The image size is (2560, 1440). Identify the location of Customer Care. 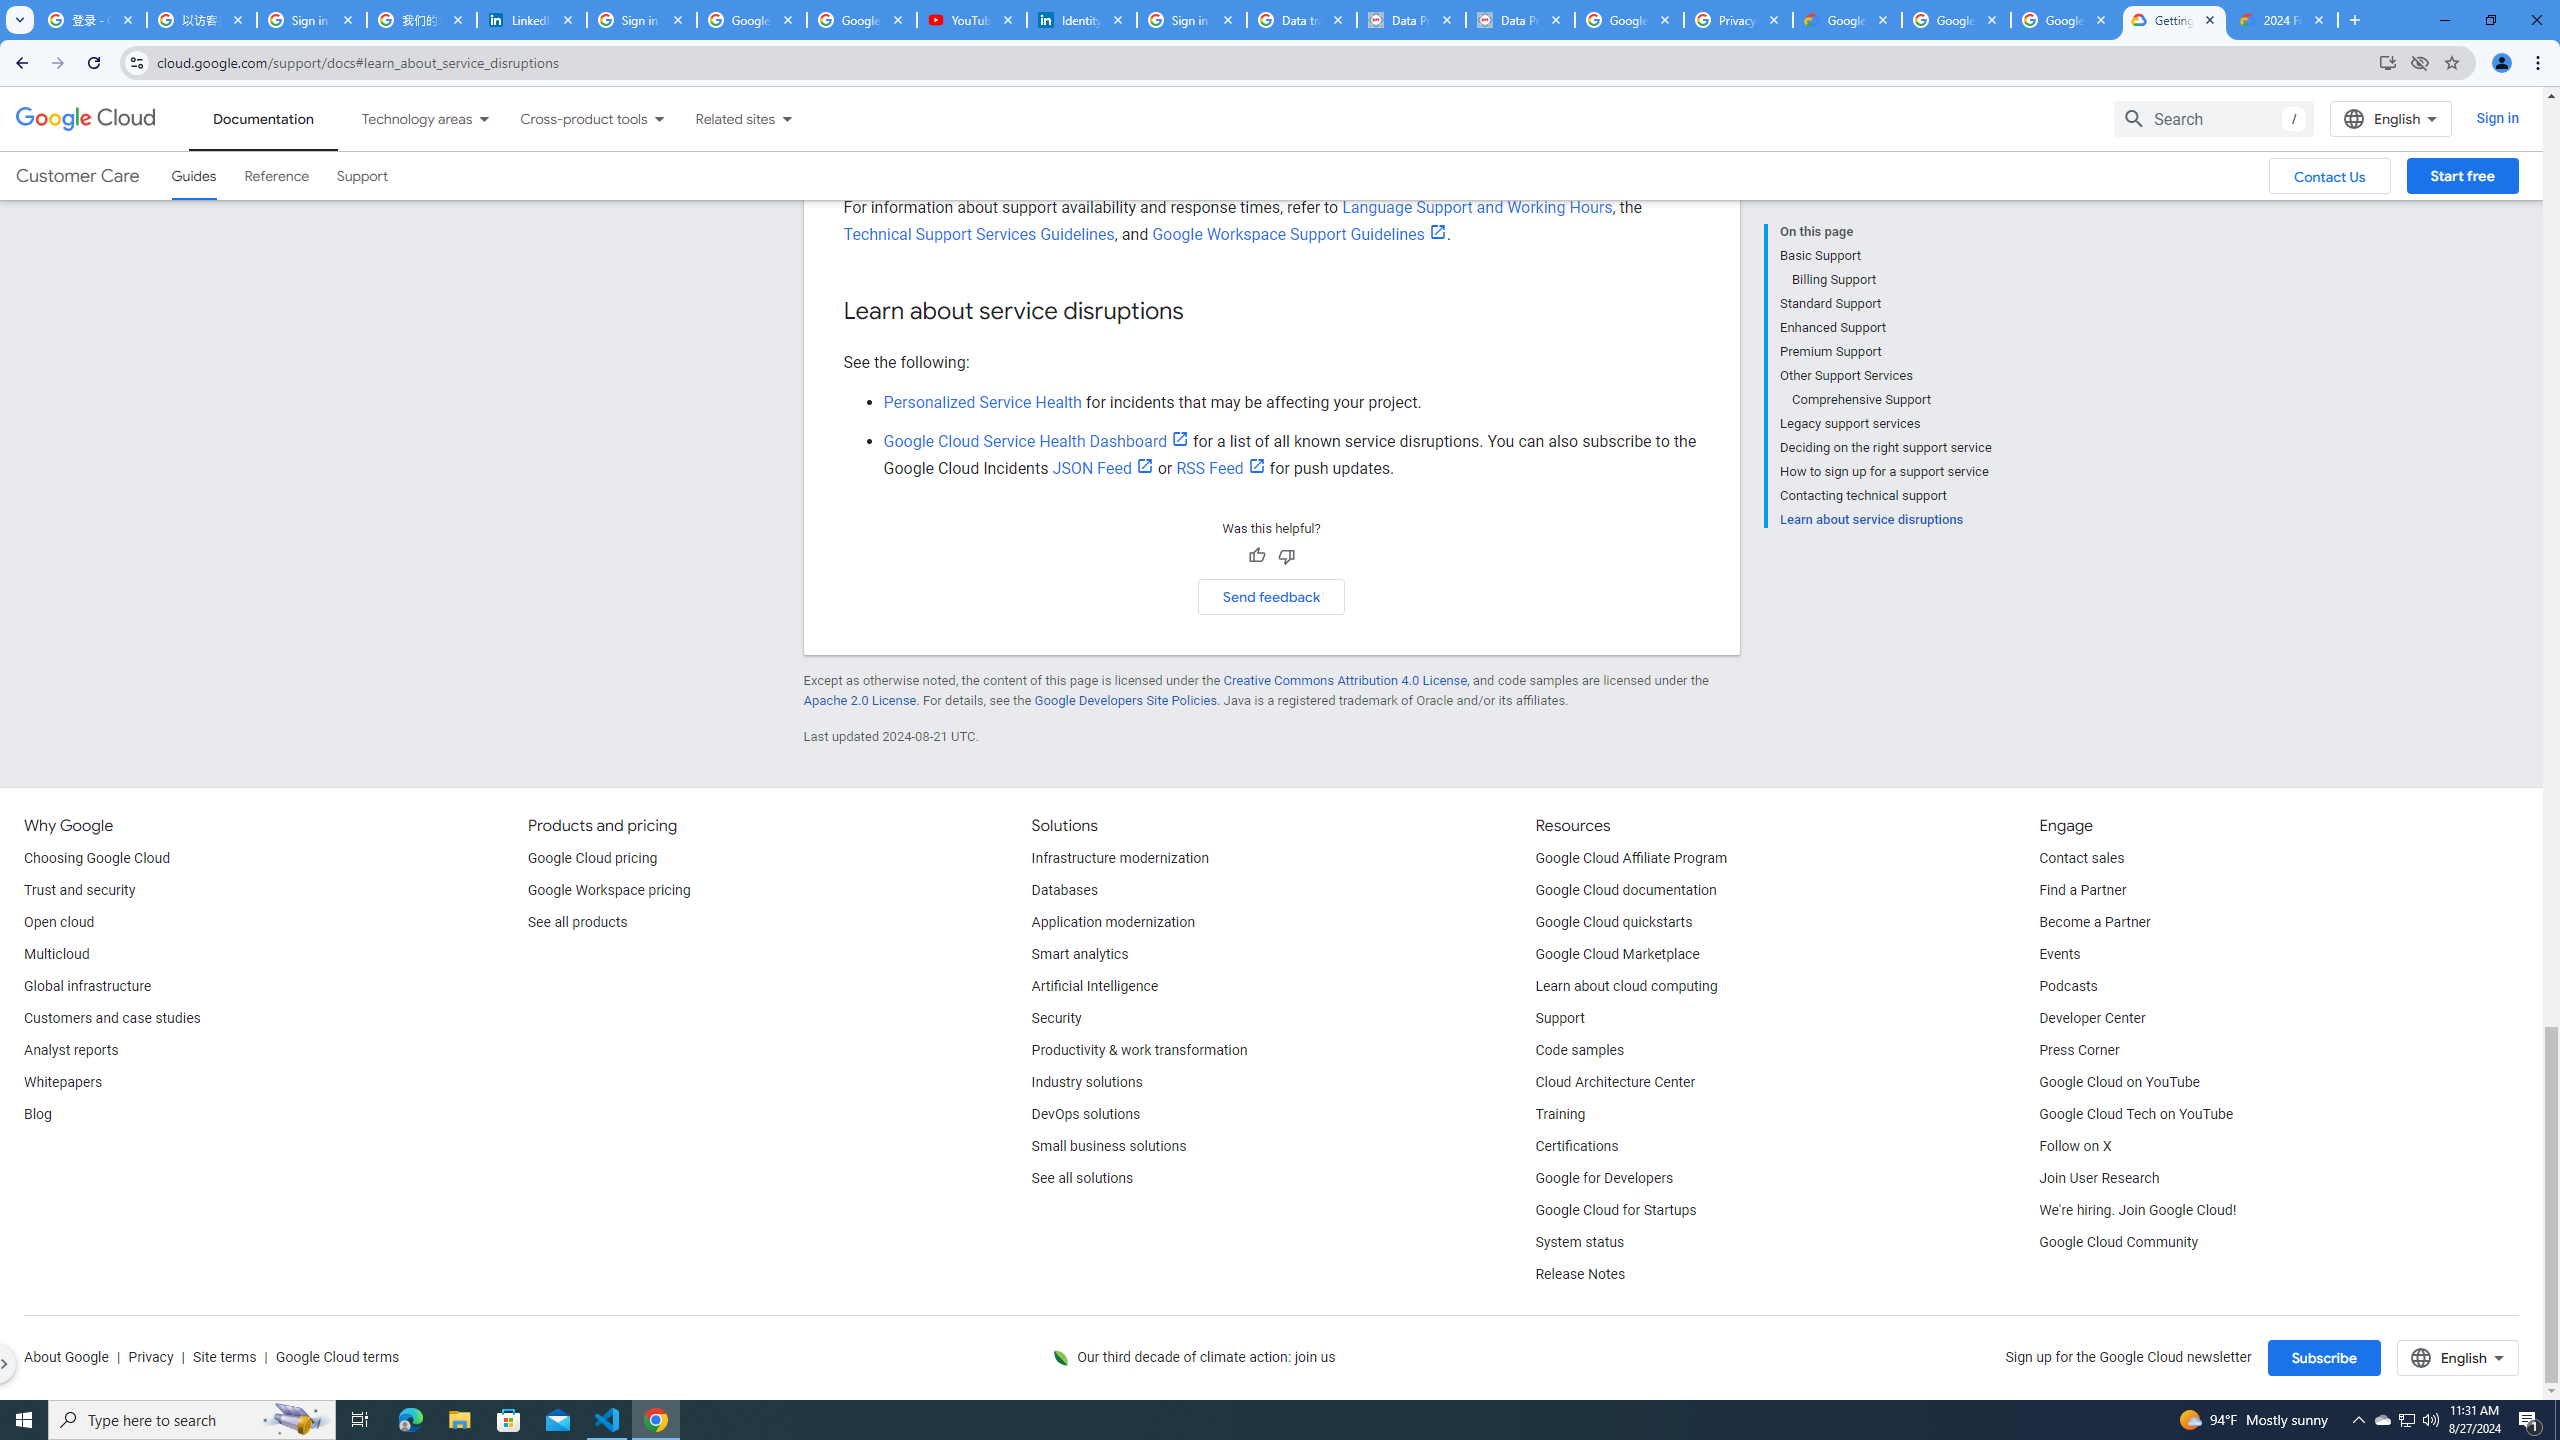
(78, 176).